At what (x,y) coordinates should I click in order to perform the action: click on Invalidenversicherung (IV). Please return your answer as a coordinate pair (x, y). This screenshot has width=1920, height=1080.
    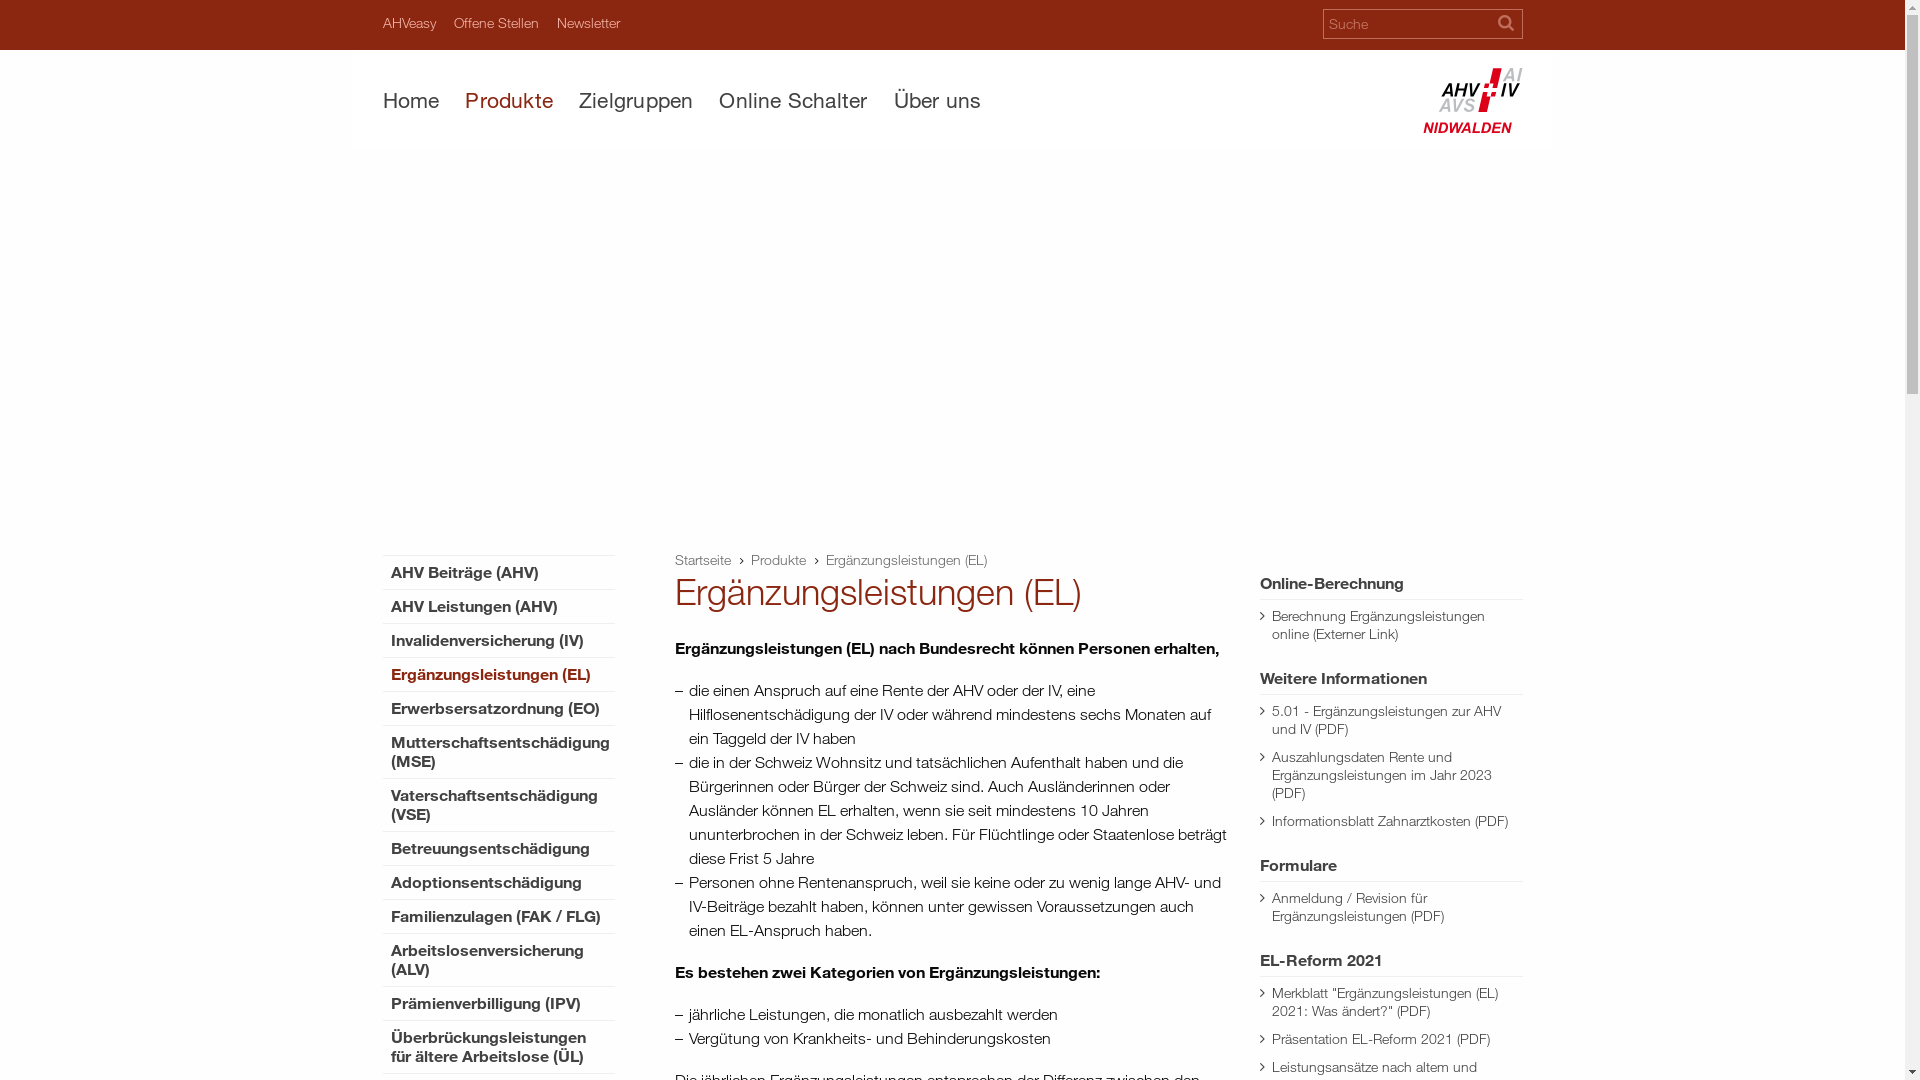
    Looking at the image, I should click on (498, 640).